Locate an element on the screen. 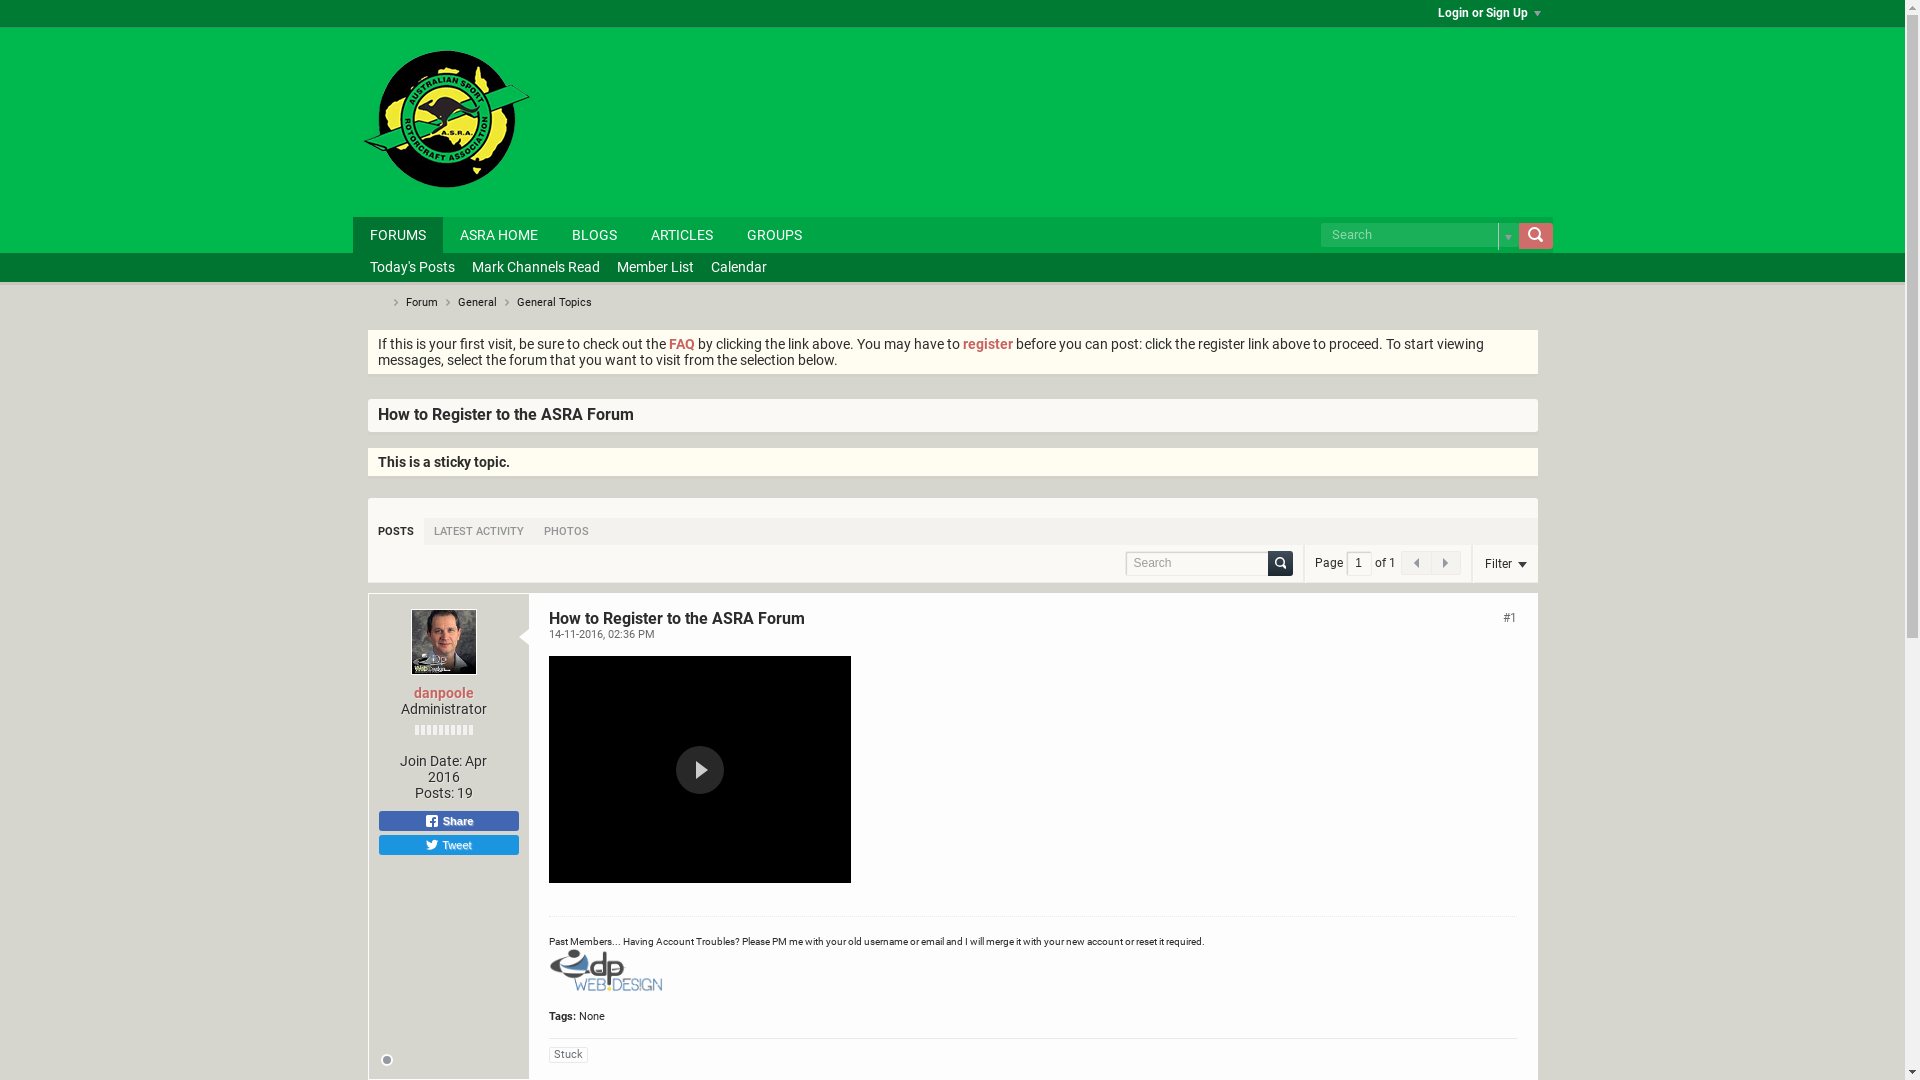 The image size is (1920, 1080). Search is located at coordinates (1535, 236).